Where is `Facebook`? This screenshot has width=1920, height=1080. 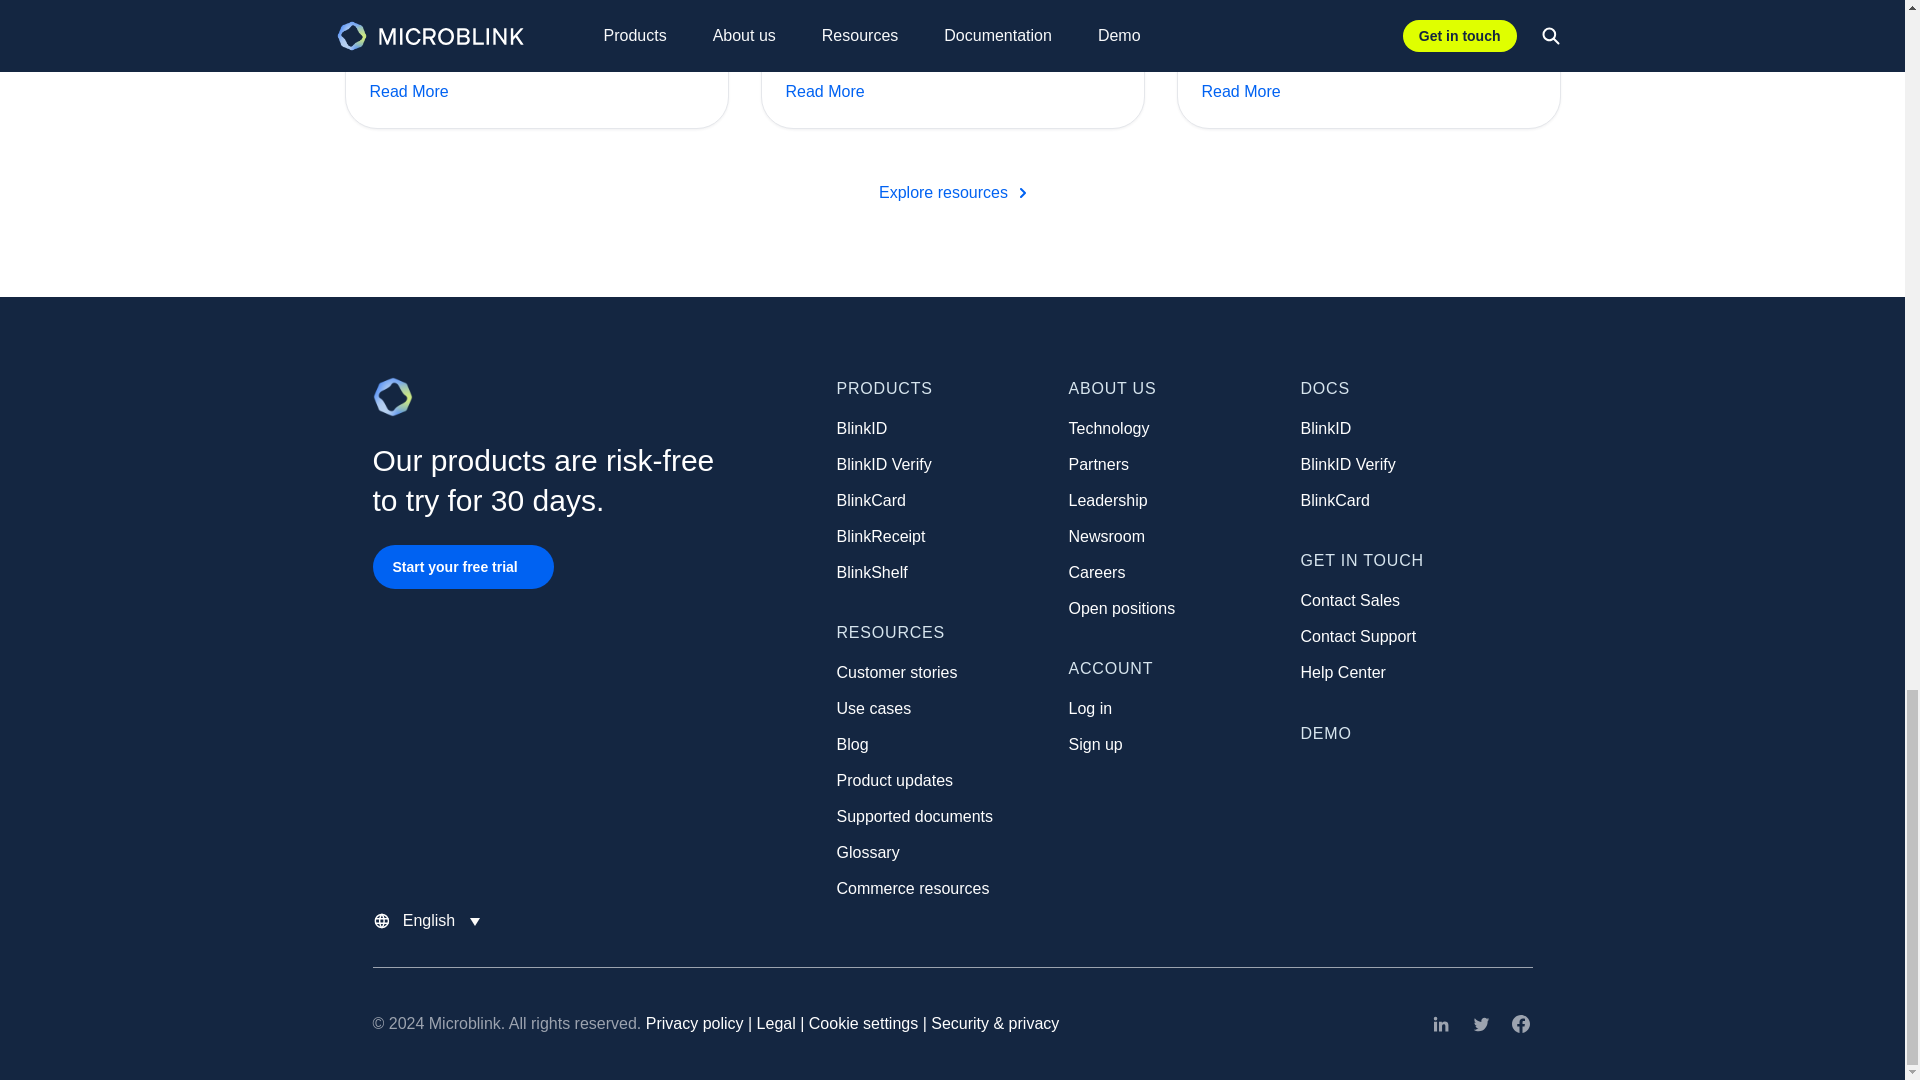 Facebook is located at coordinates (1520, 1023).